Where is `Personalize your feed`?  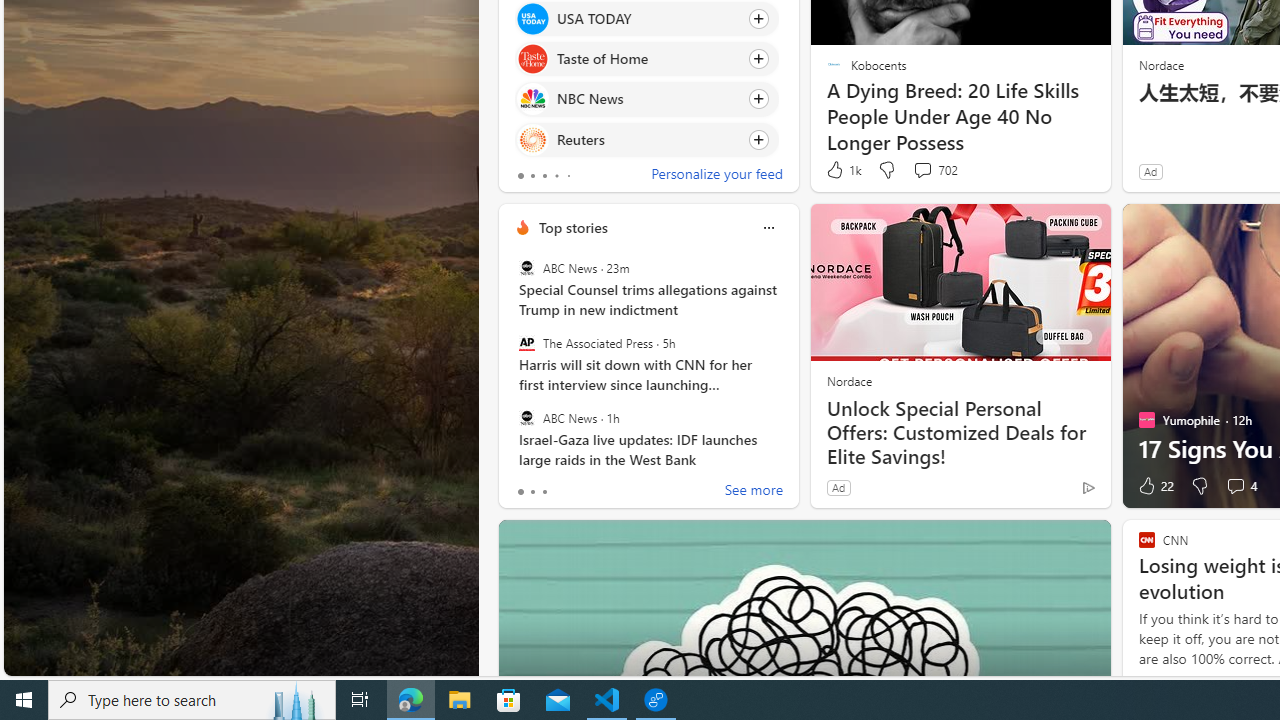 Personalize your feed is located at coordinates (716, 176).